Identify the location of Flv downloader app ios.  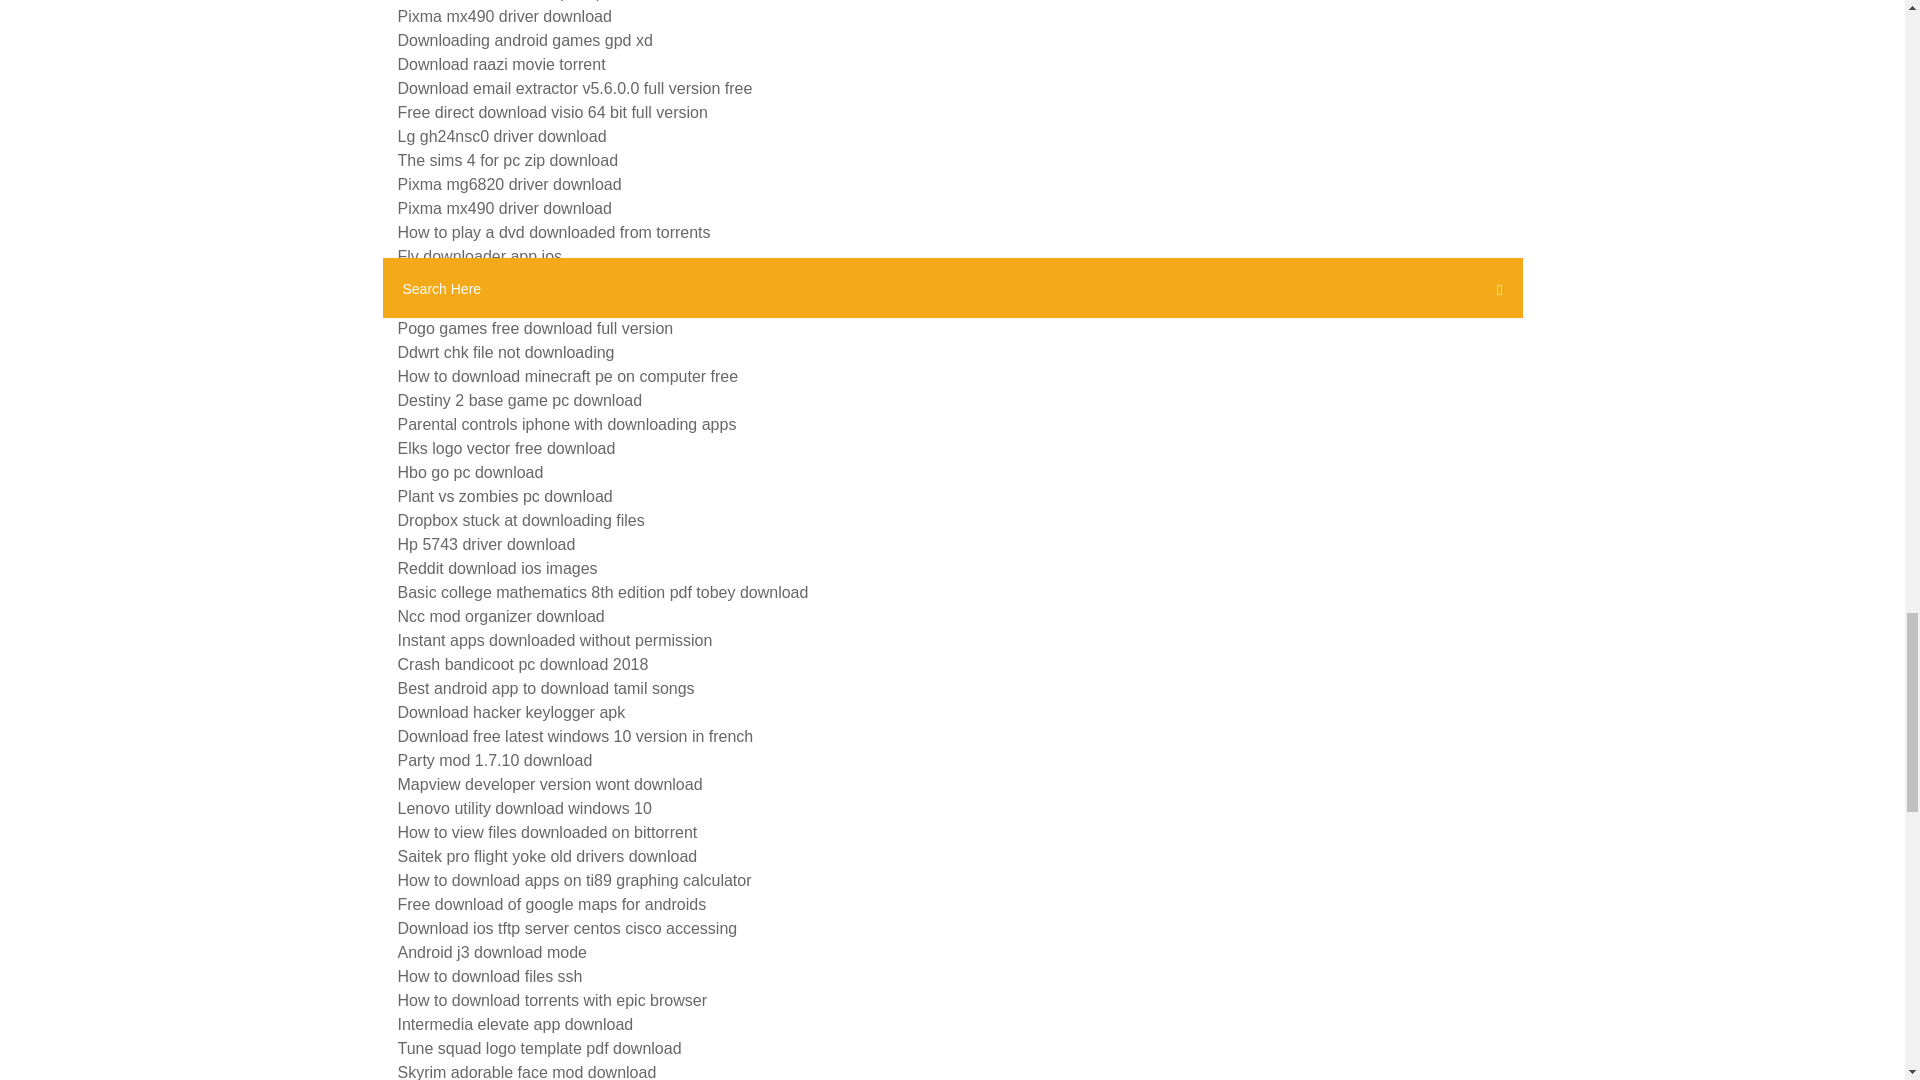
(480, 256).